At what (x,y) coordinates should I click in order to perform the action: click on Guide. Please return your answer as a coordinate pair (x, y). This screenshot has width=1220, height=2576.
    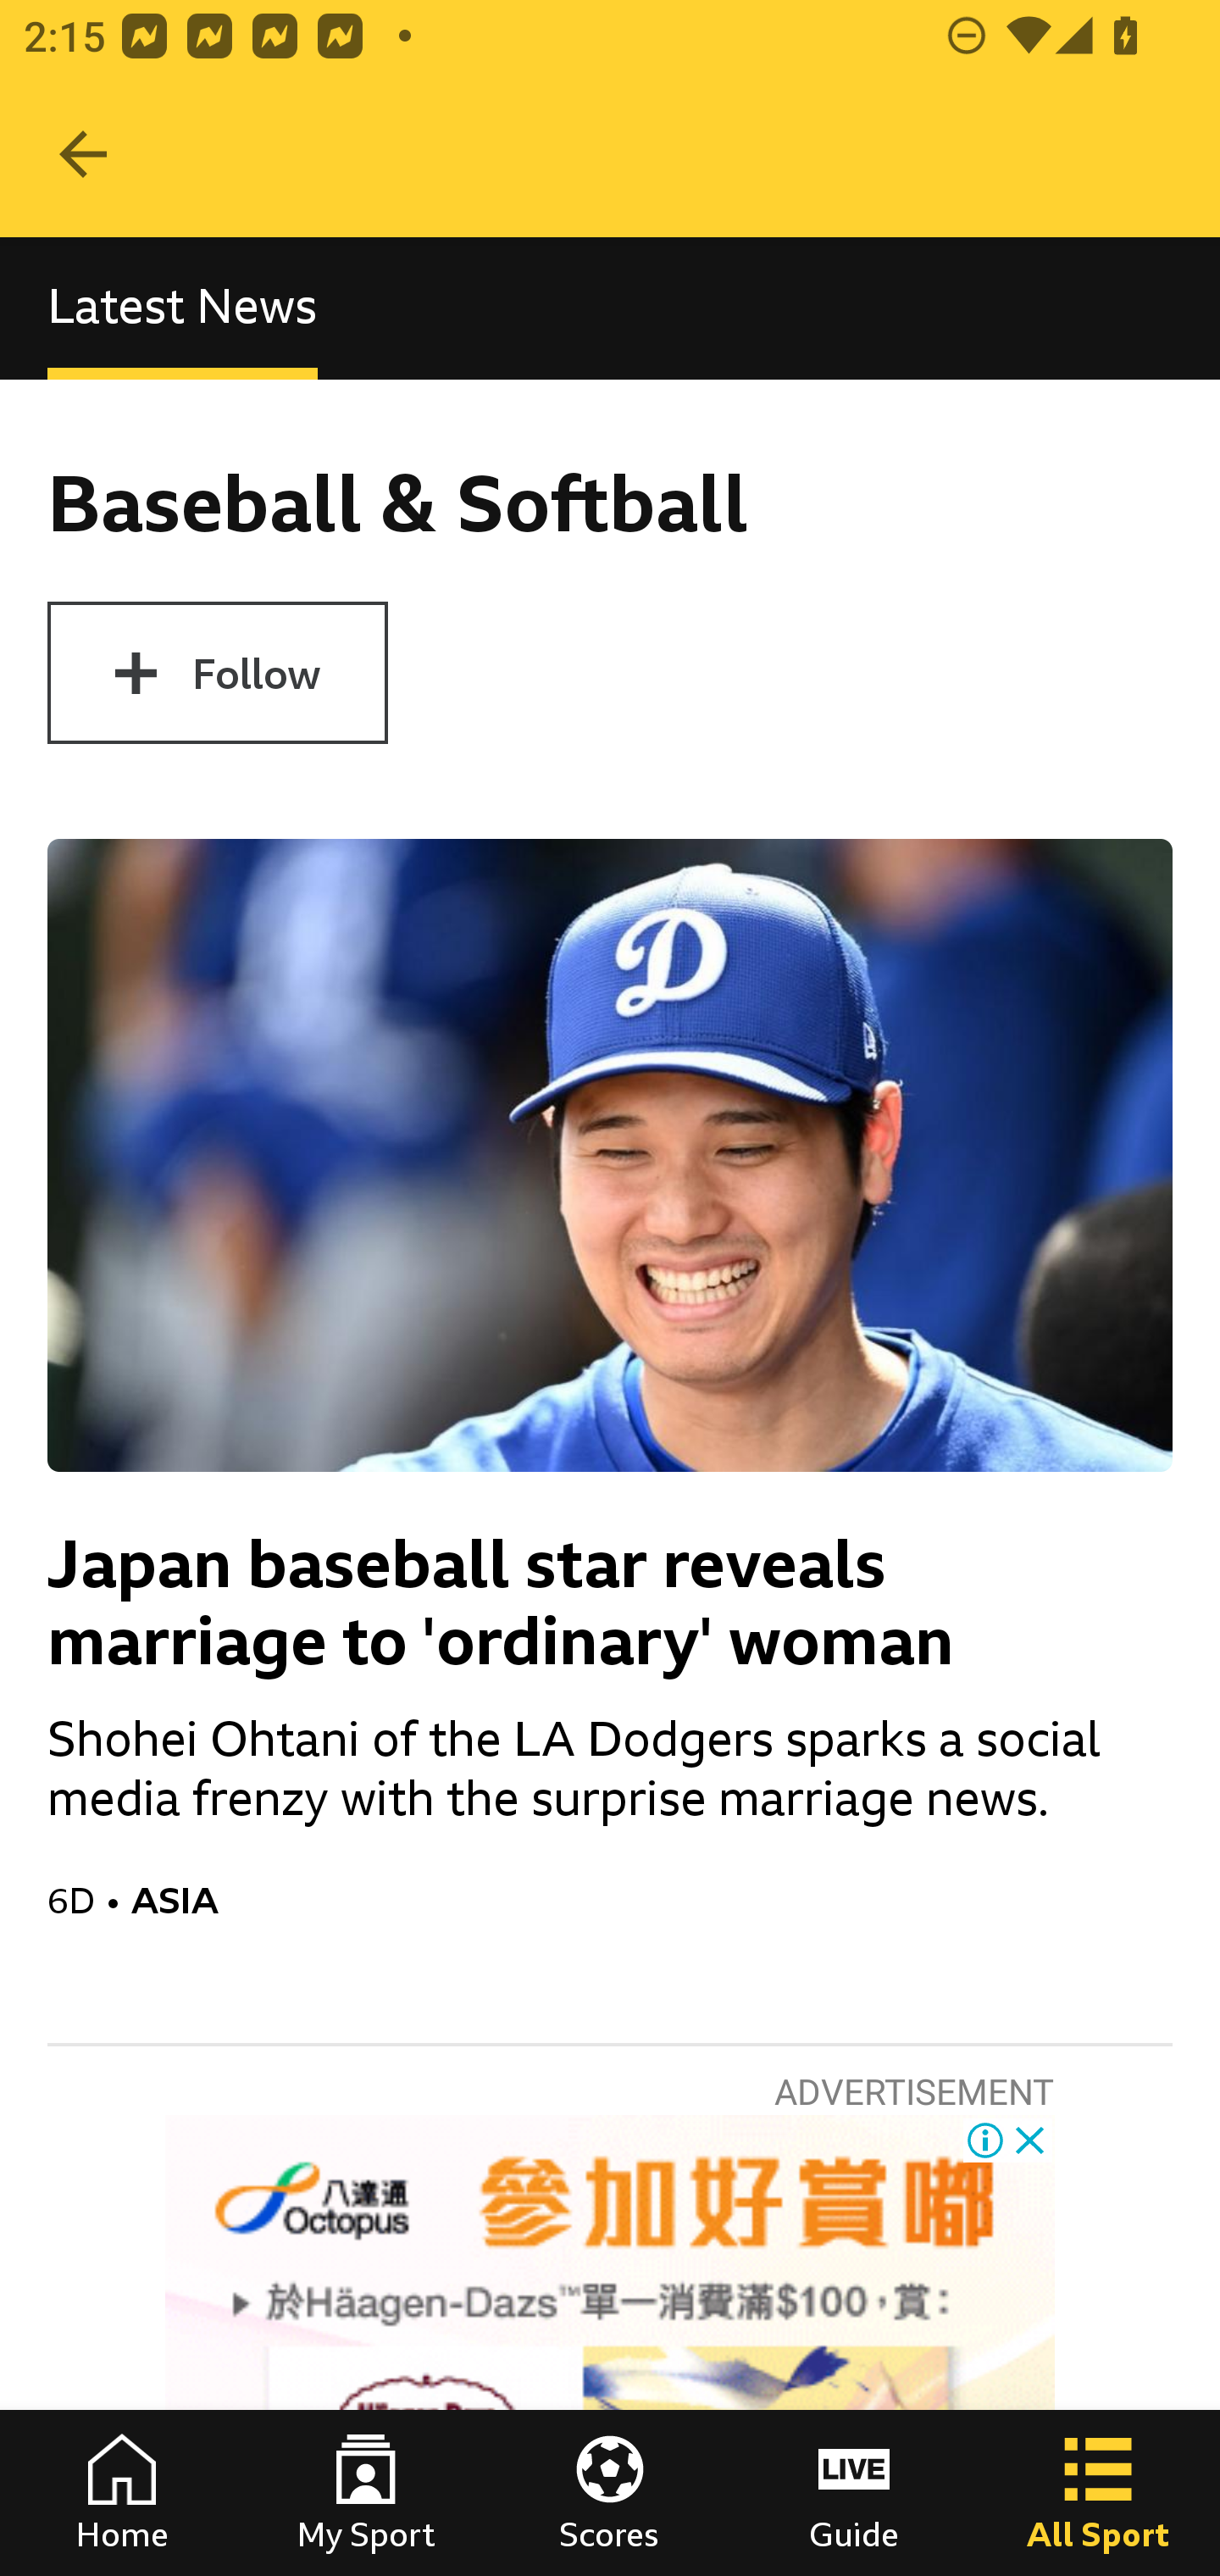
    Looking at the image, I should click on (854, 2493).